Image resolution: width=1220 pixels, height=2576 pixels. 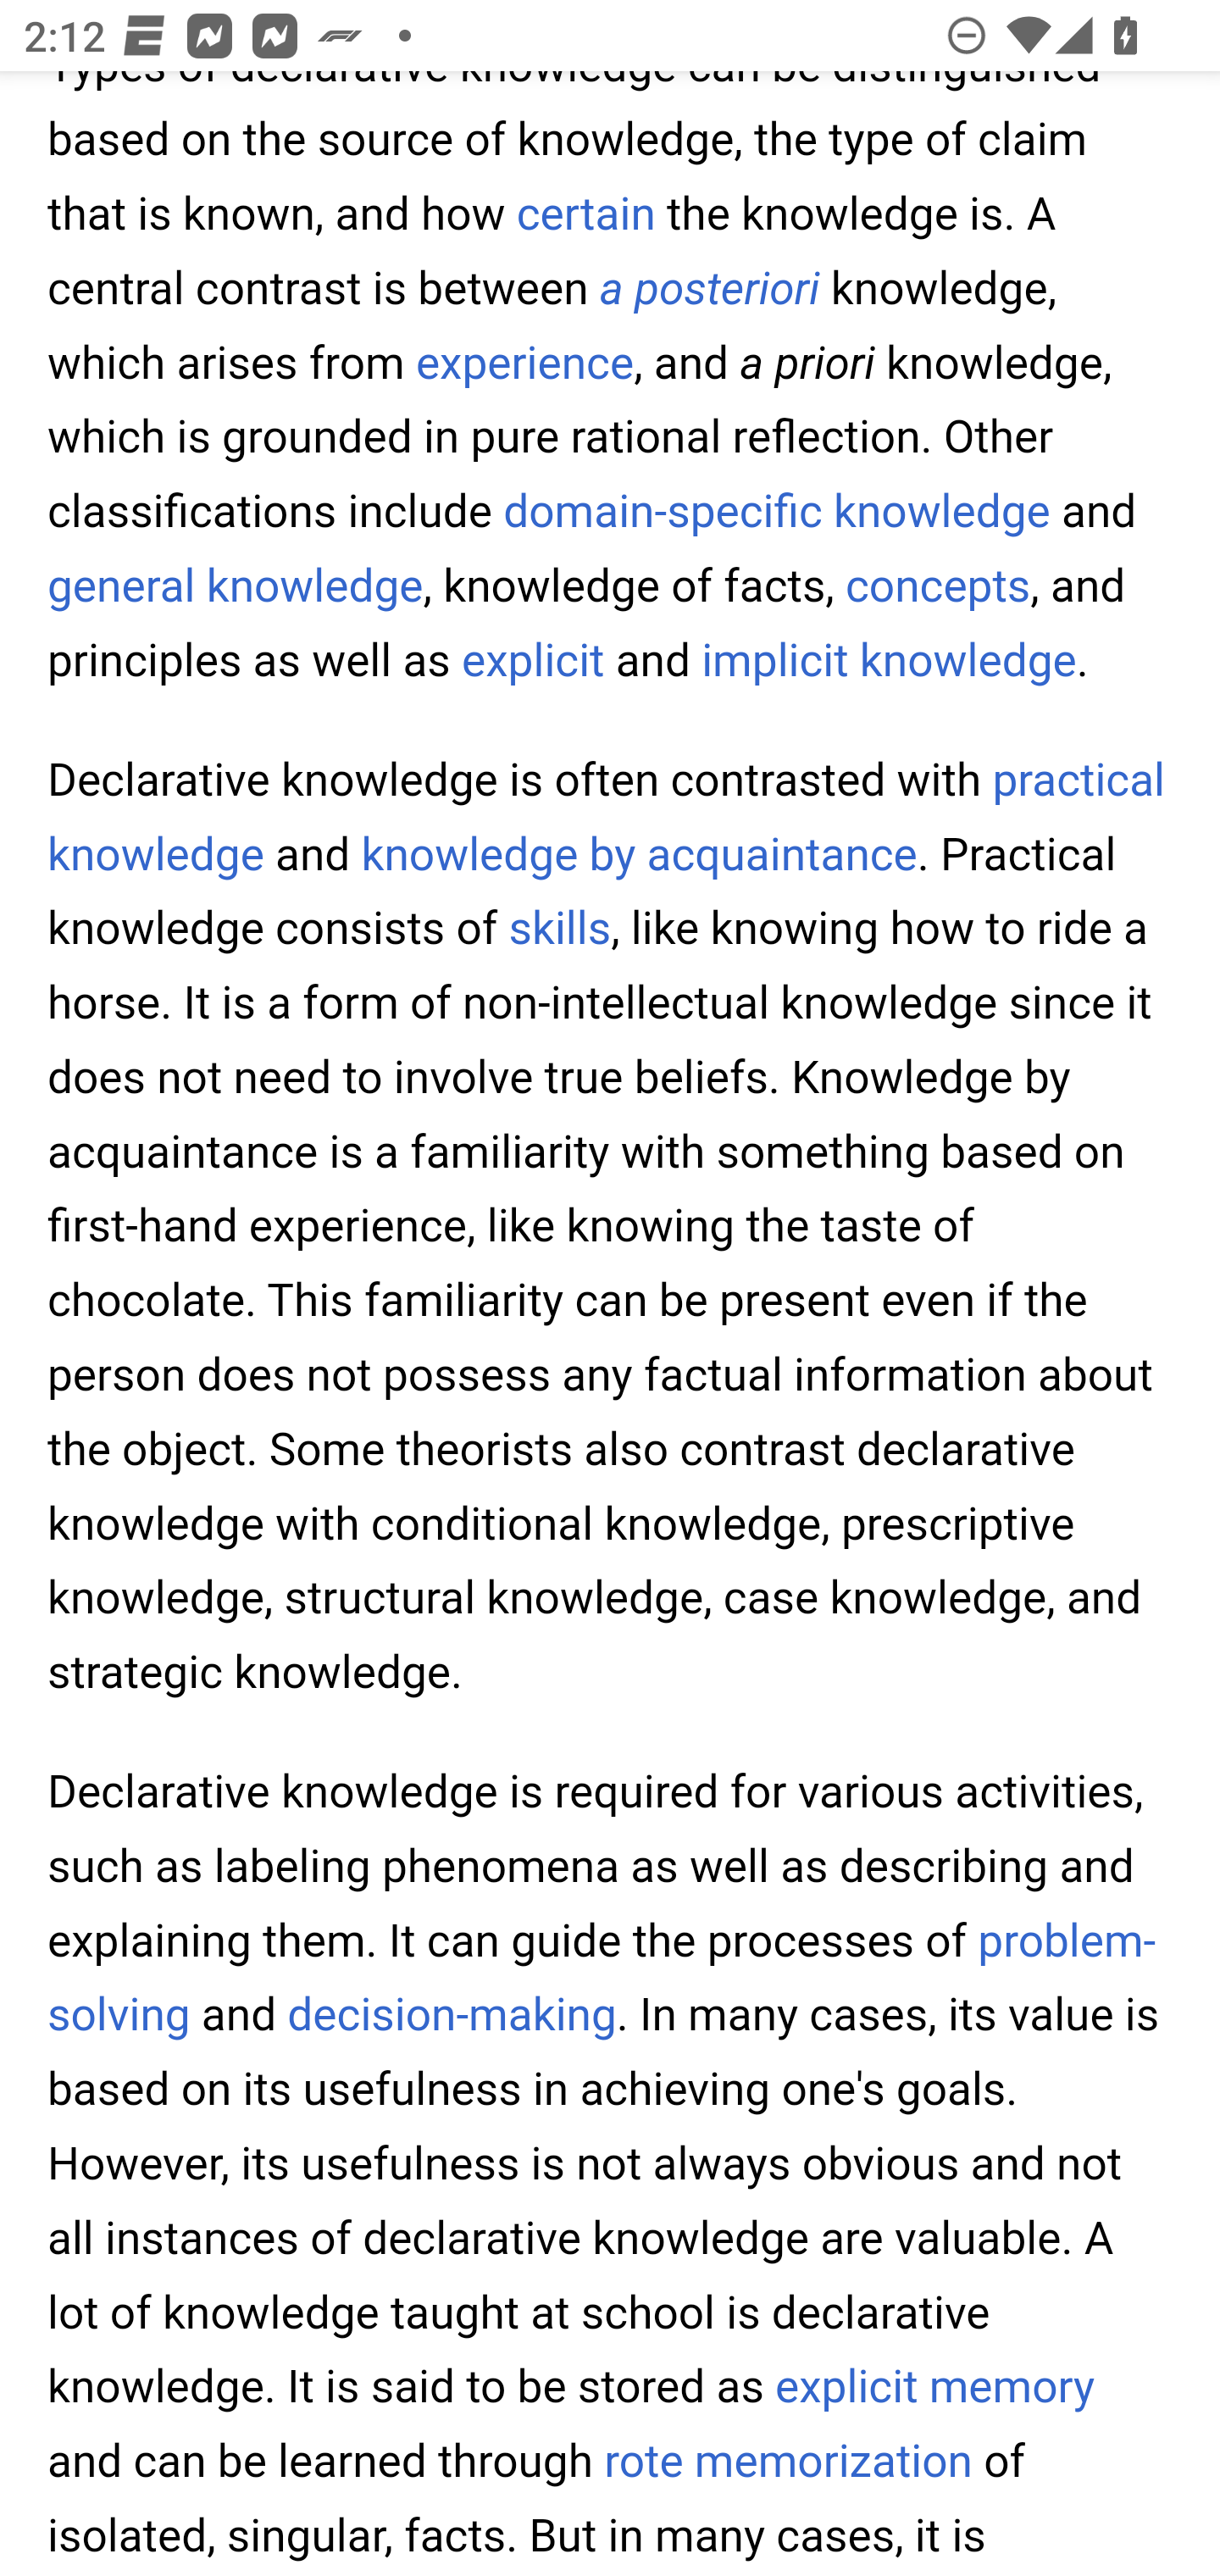 What do you see at coordinates (525, 366) in the screenshot?
I see `experience` at bounding box center [525, 366].